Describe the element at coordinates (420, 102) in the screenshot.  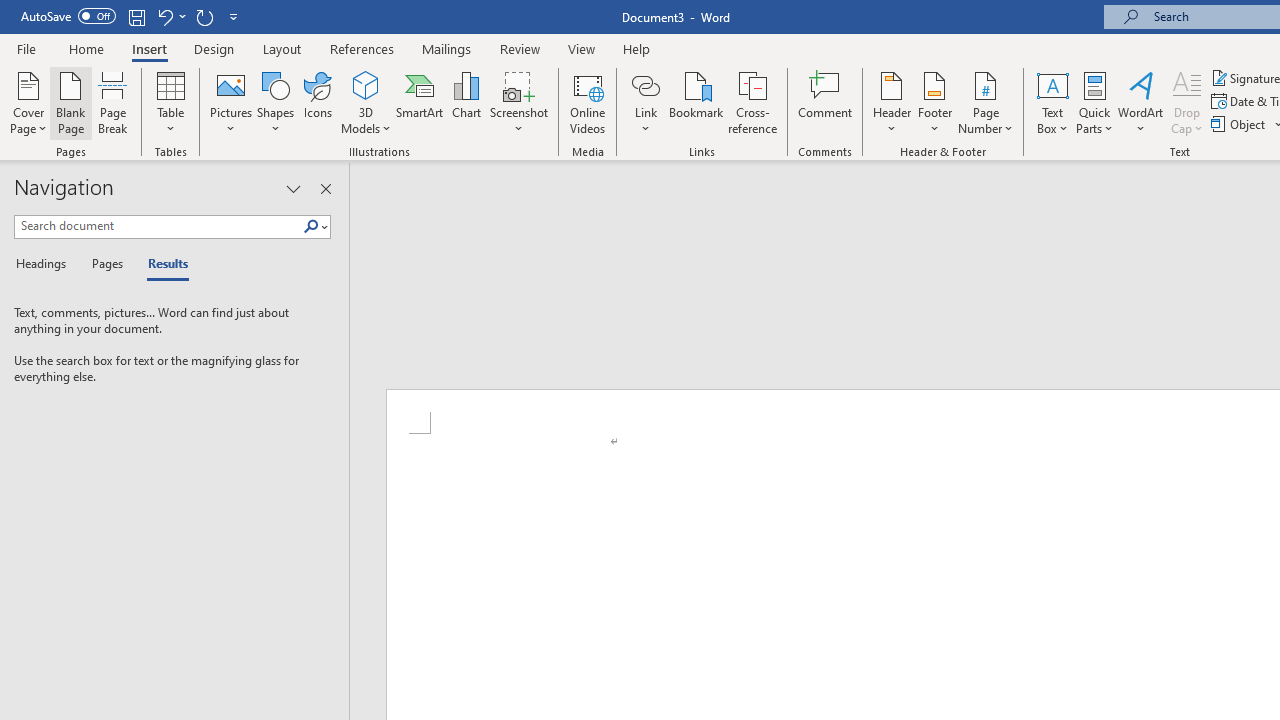
I see `SmartArt...` at that location.